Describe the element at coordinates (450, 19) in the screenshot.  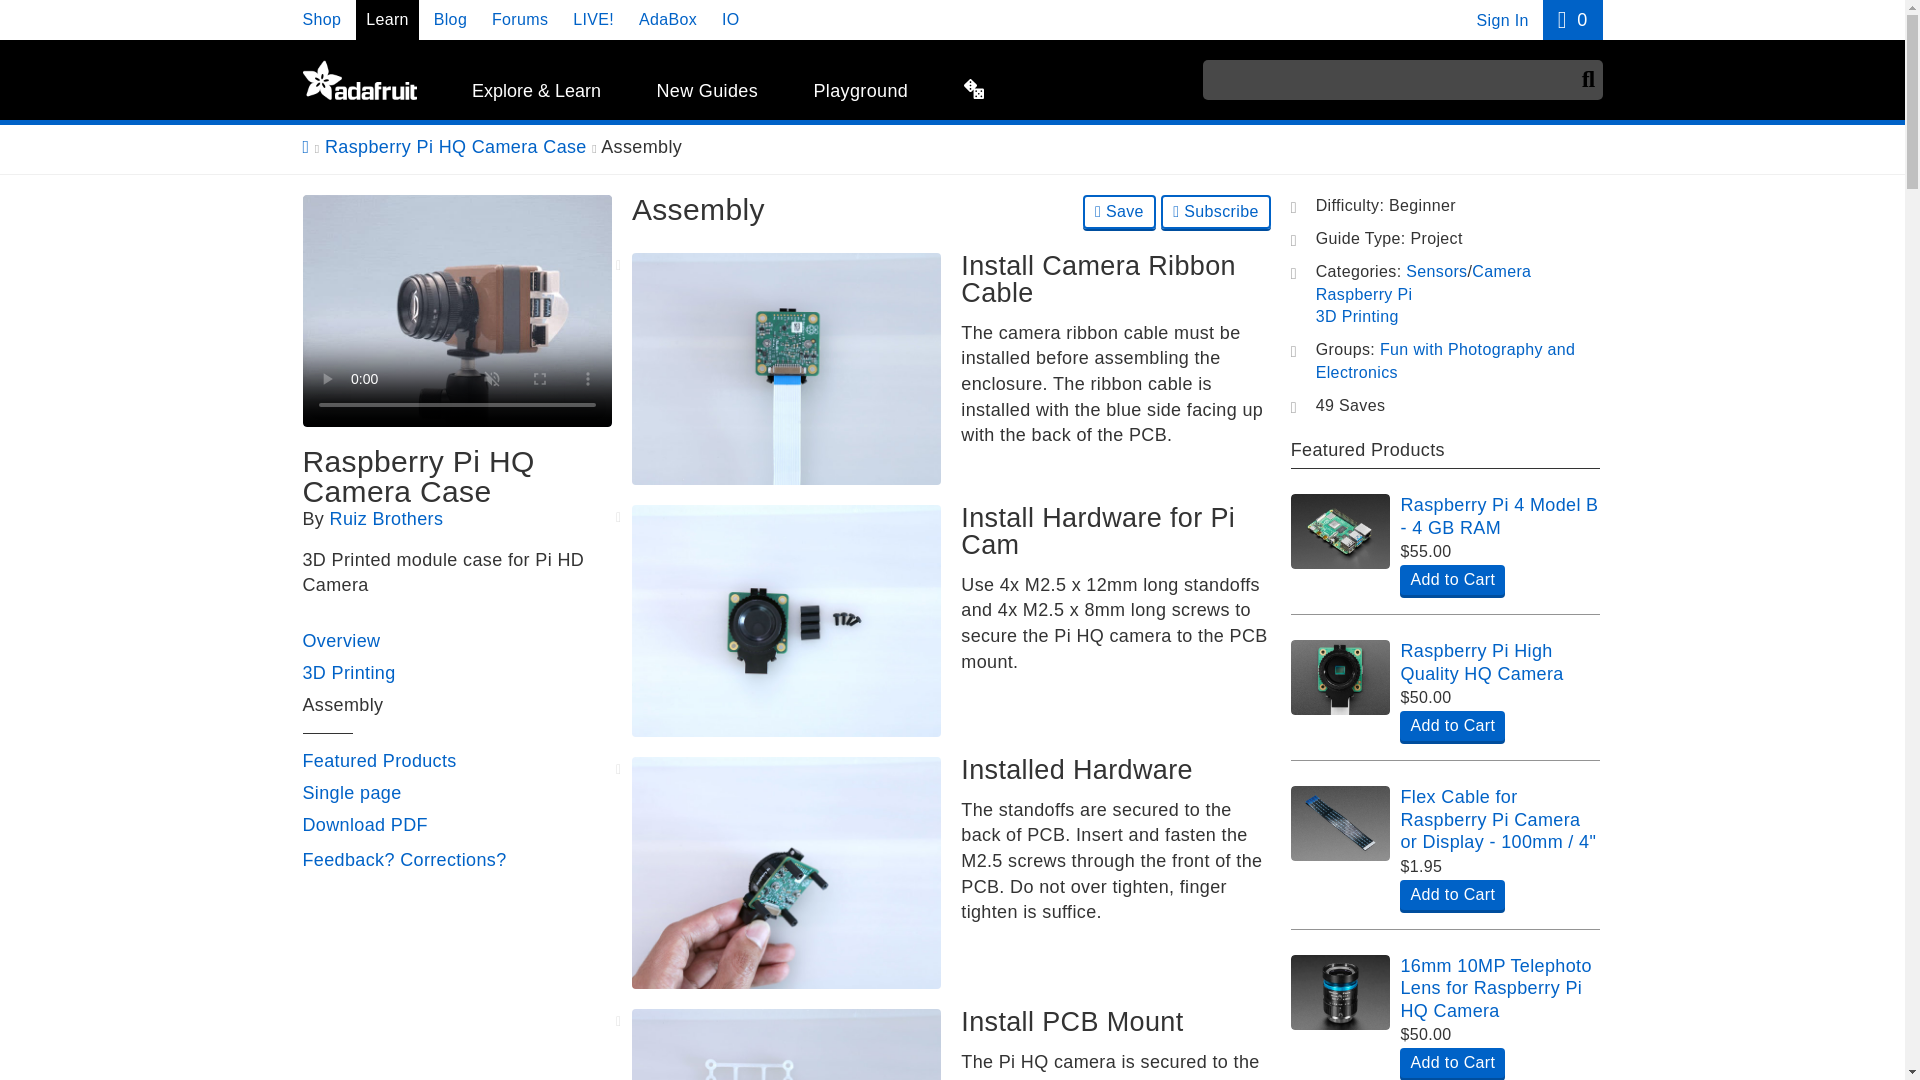
I see `Blog` at that location.